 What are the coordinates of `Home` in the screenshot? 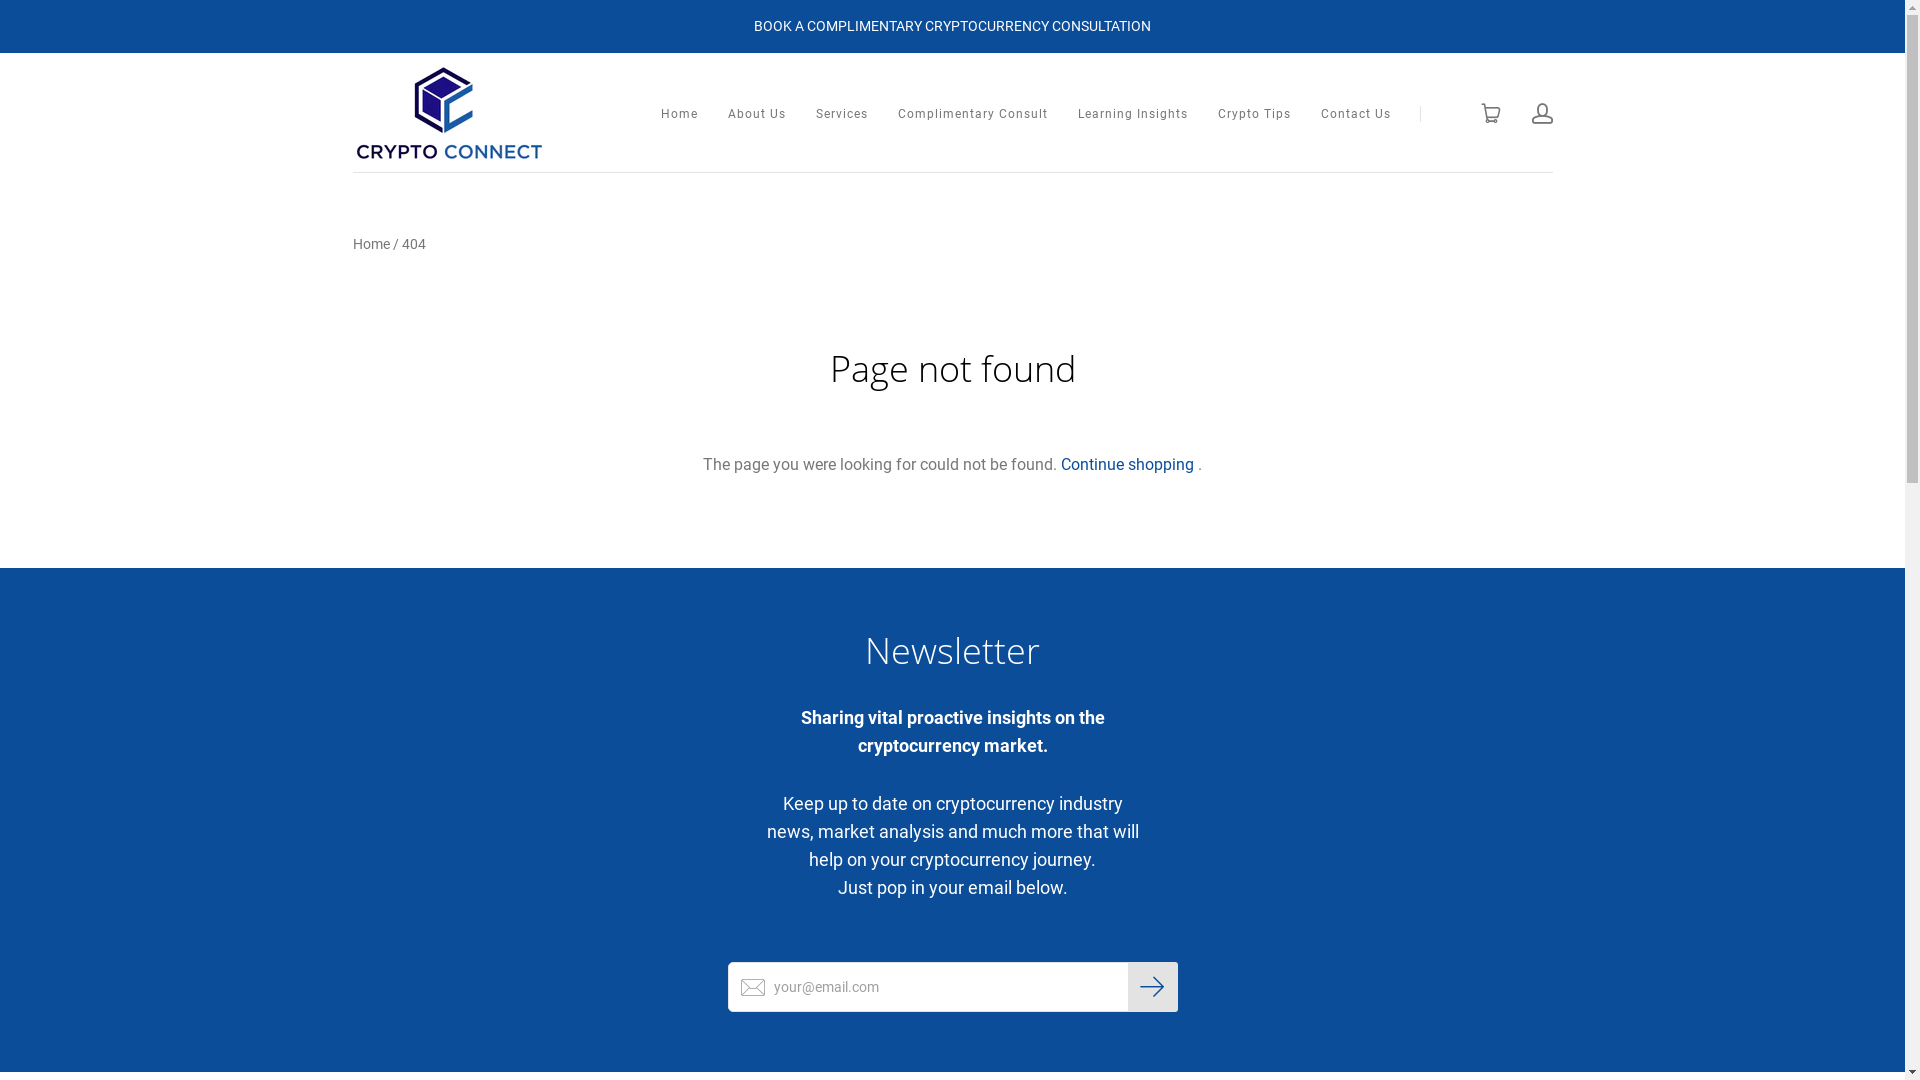 It's located at (370, 244).